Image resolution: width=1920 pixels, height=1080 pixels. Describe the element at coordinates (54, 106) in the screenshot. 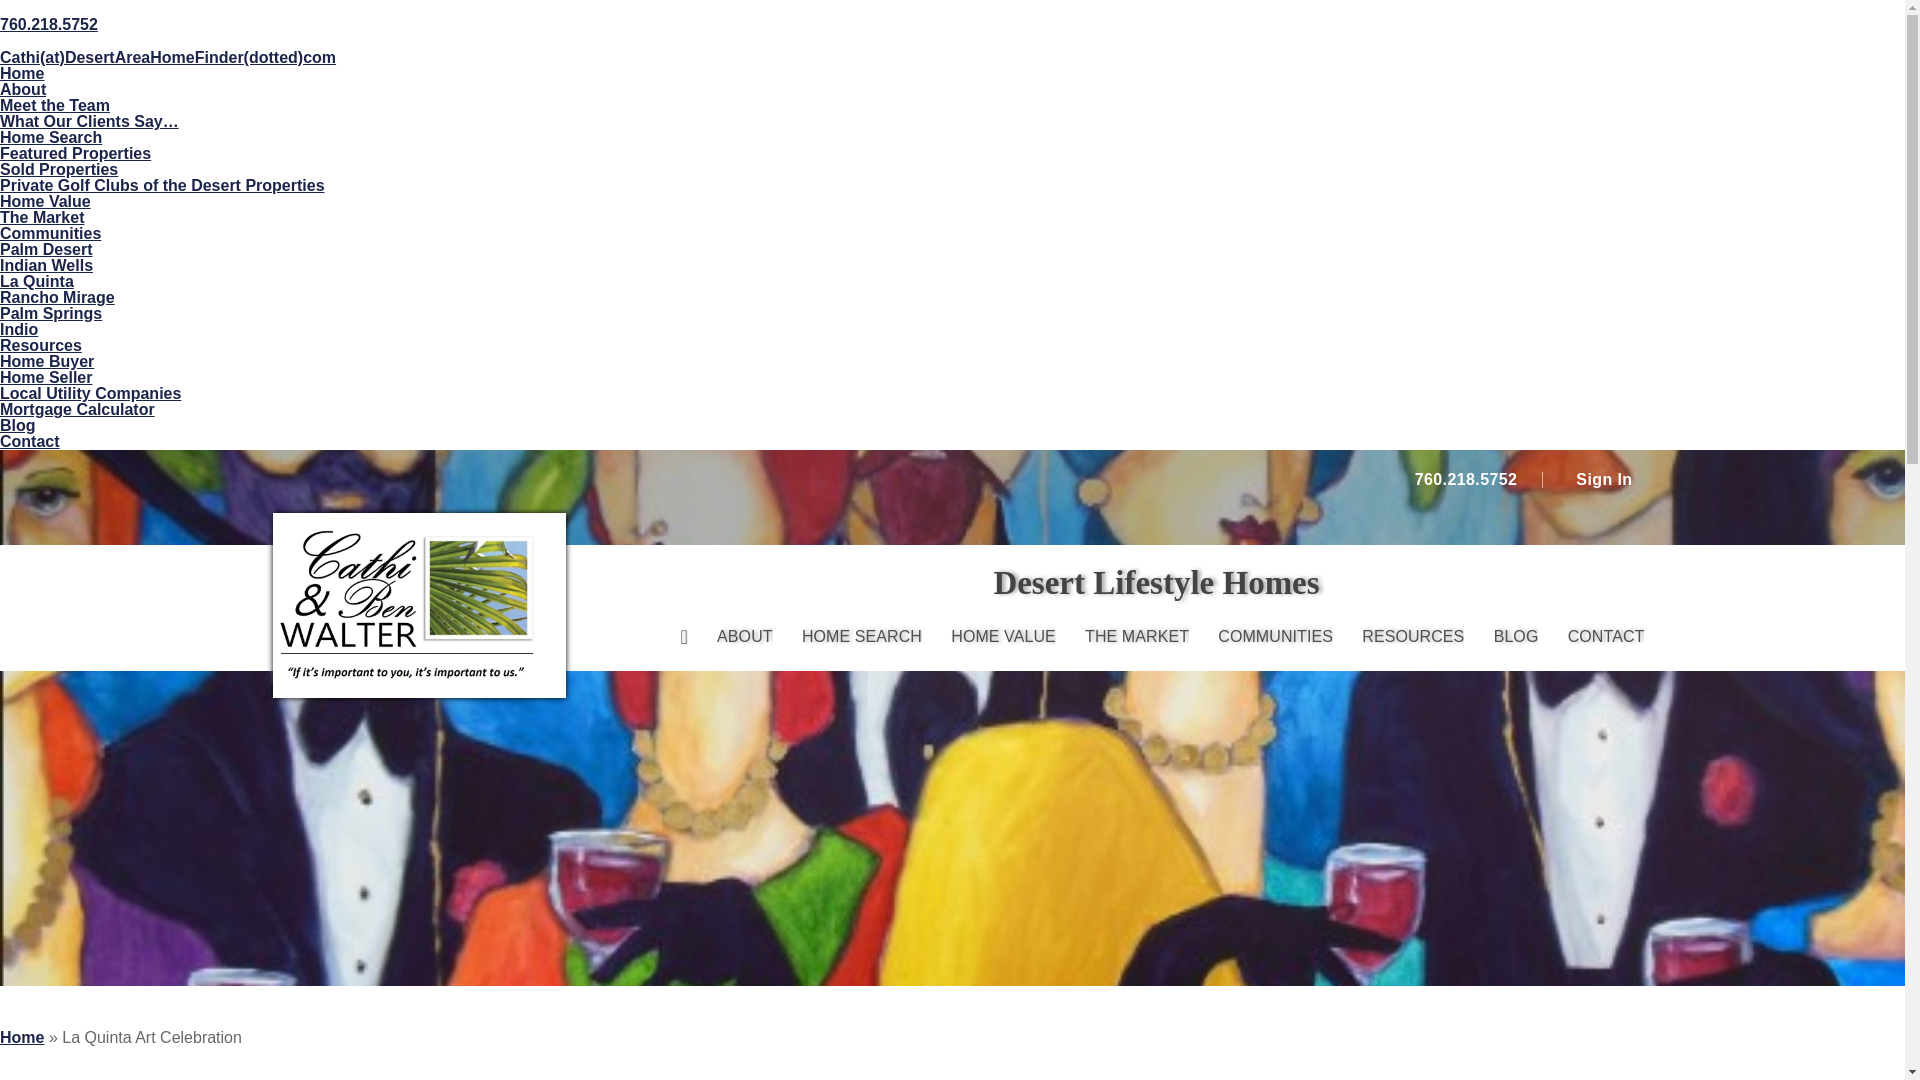

I see `Meet the Team` at that location.